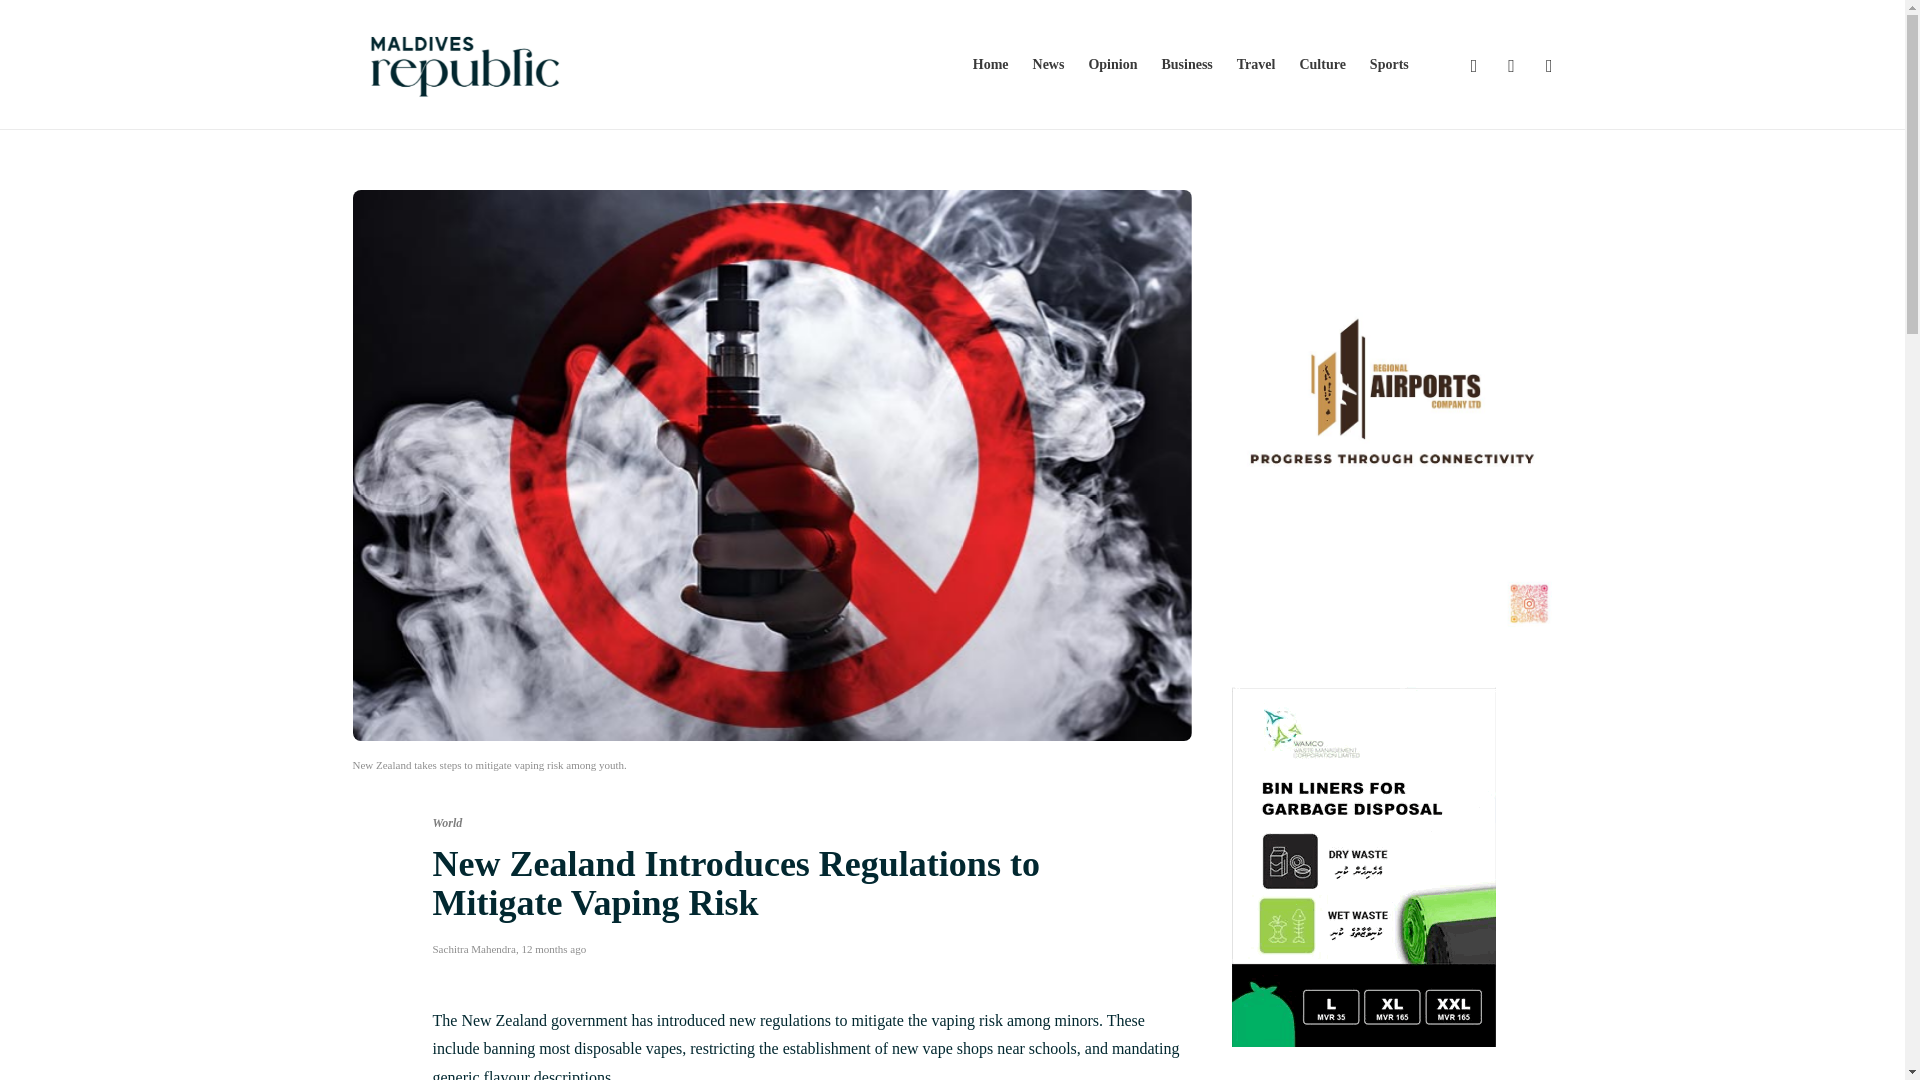  What do you see at coordinates (447, 823) in the screenshot?
I see `World` at bounding box center [447, 823].